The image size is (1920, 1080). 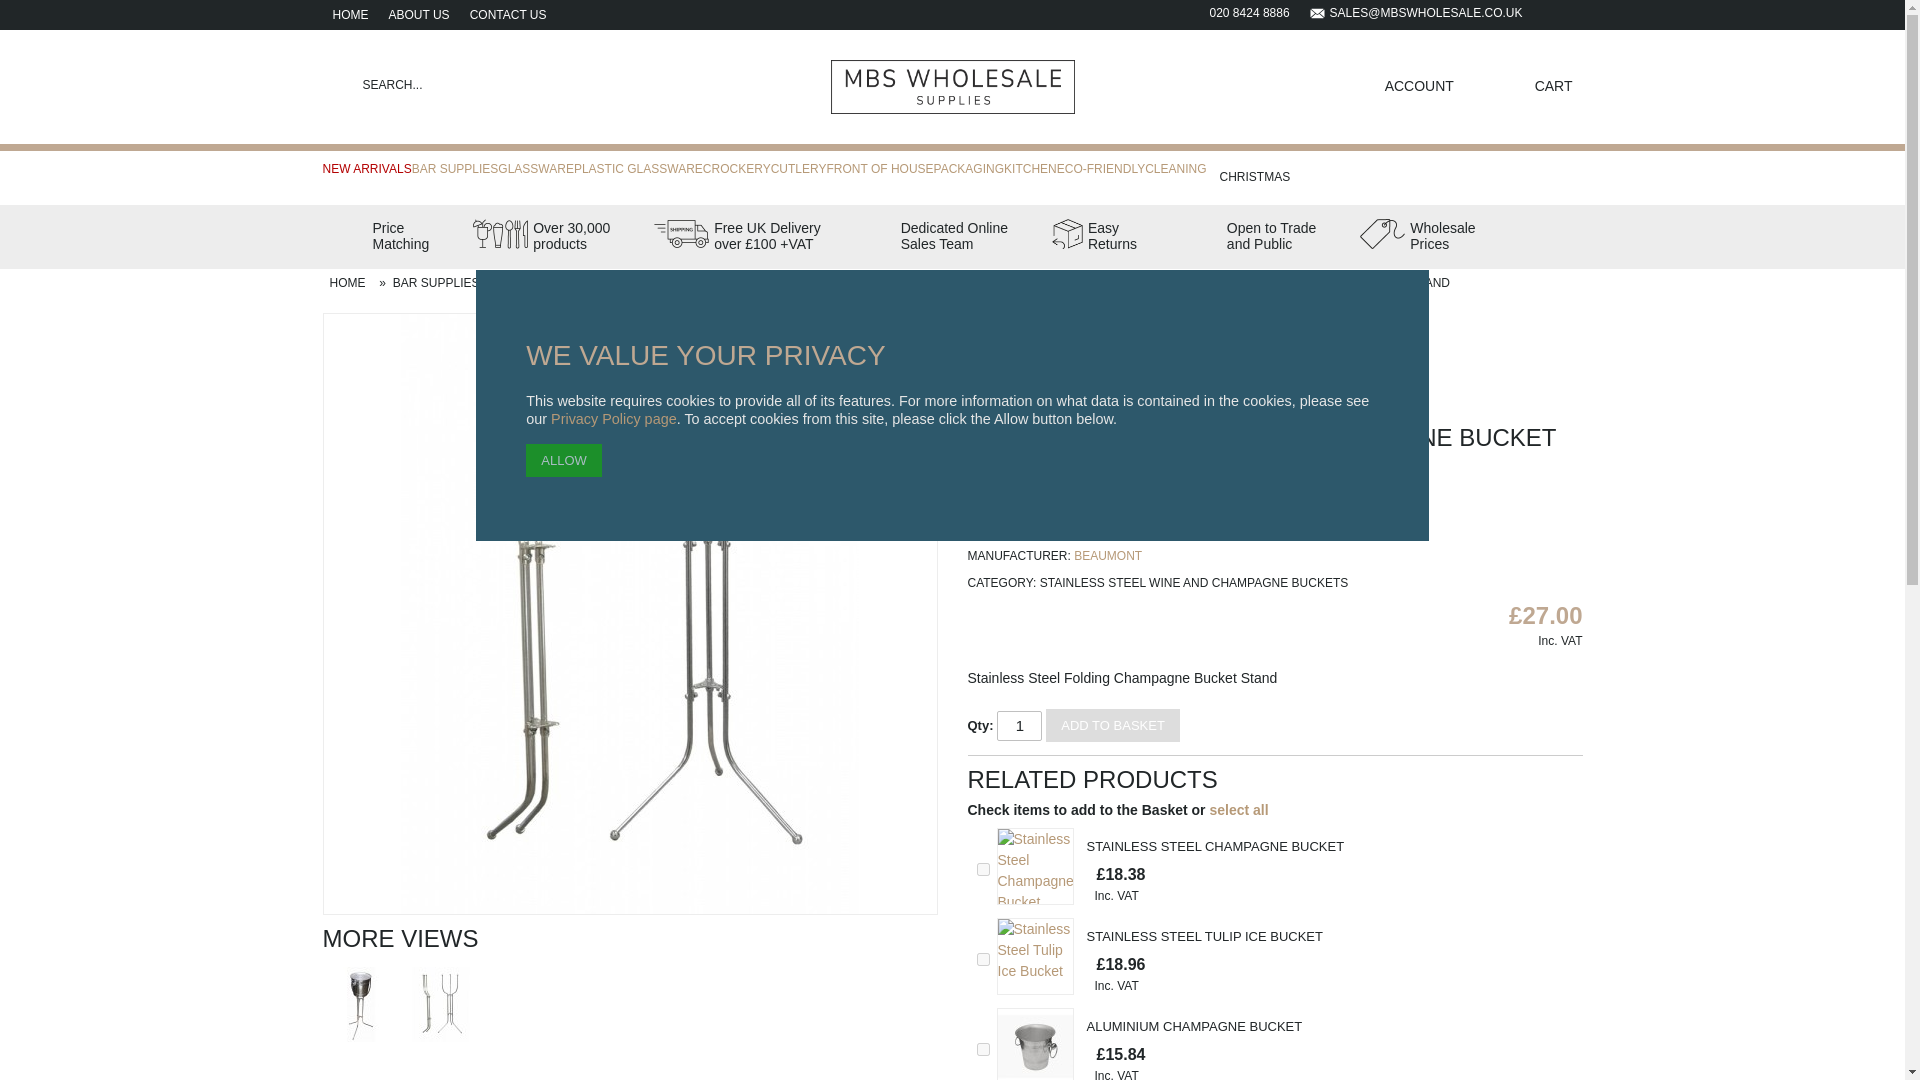 I want to click on Like MBS Wholesale Supplies on Facebook, so click(x=1552, y=12).